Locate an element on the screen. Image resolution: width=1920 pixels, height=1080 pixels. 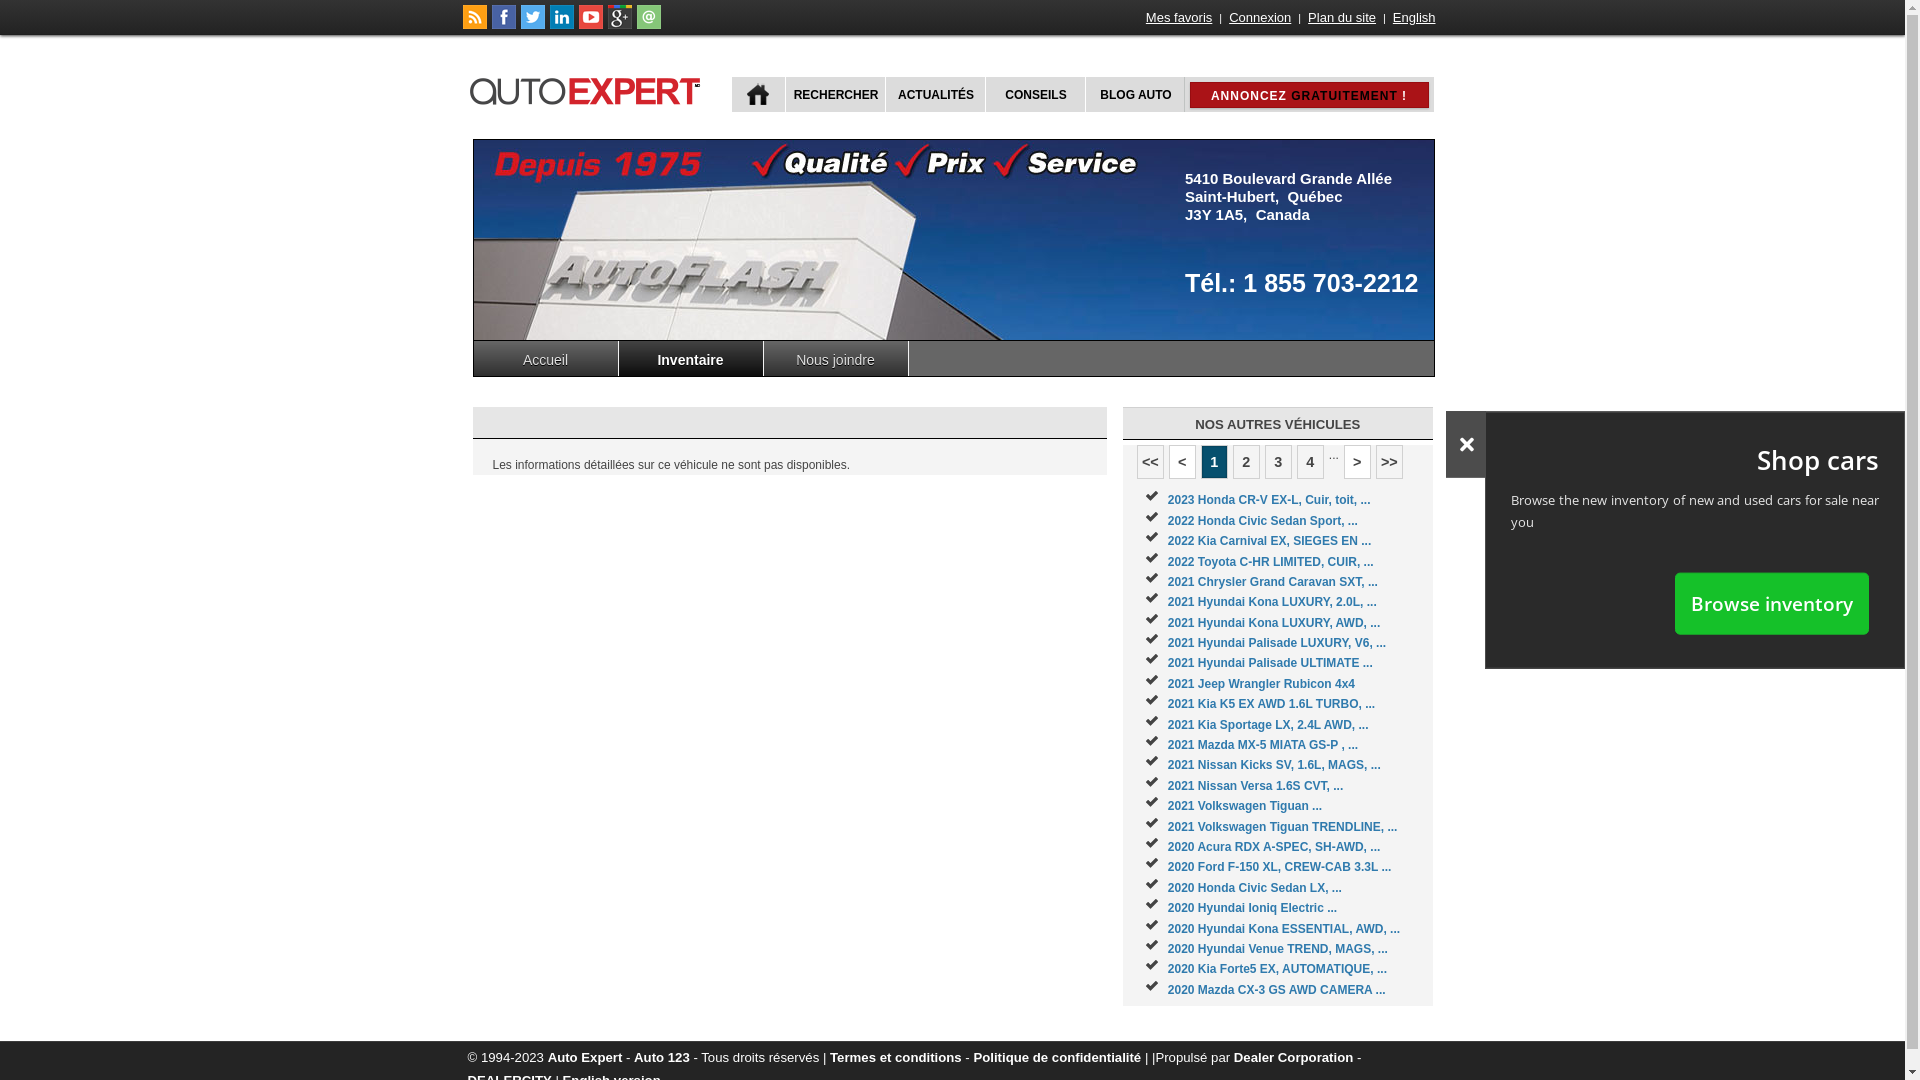
ACCUEIL is located at coordinates (758, 94).